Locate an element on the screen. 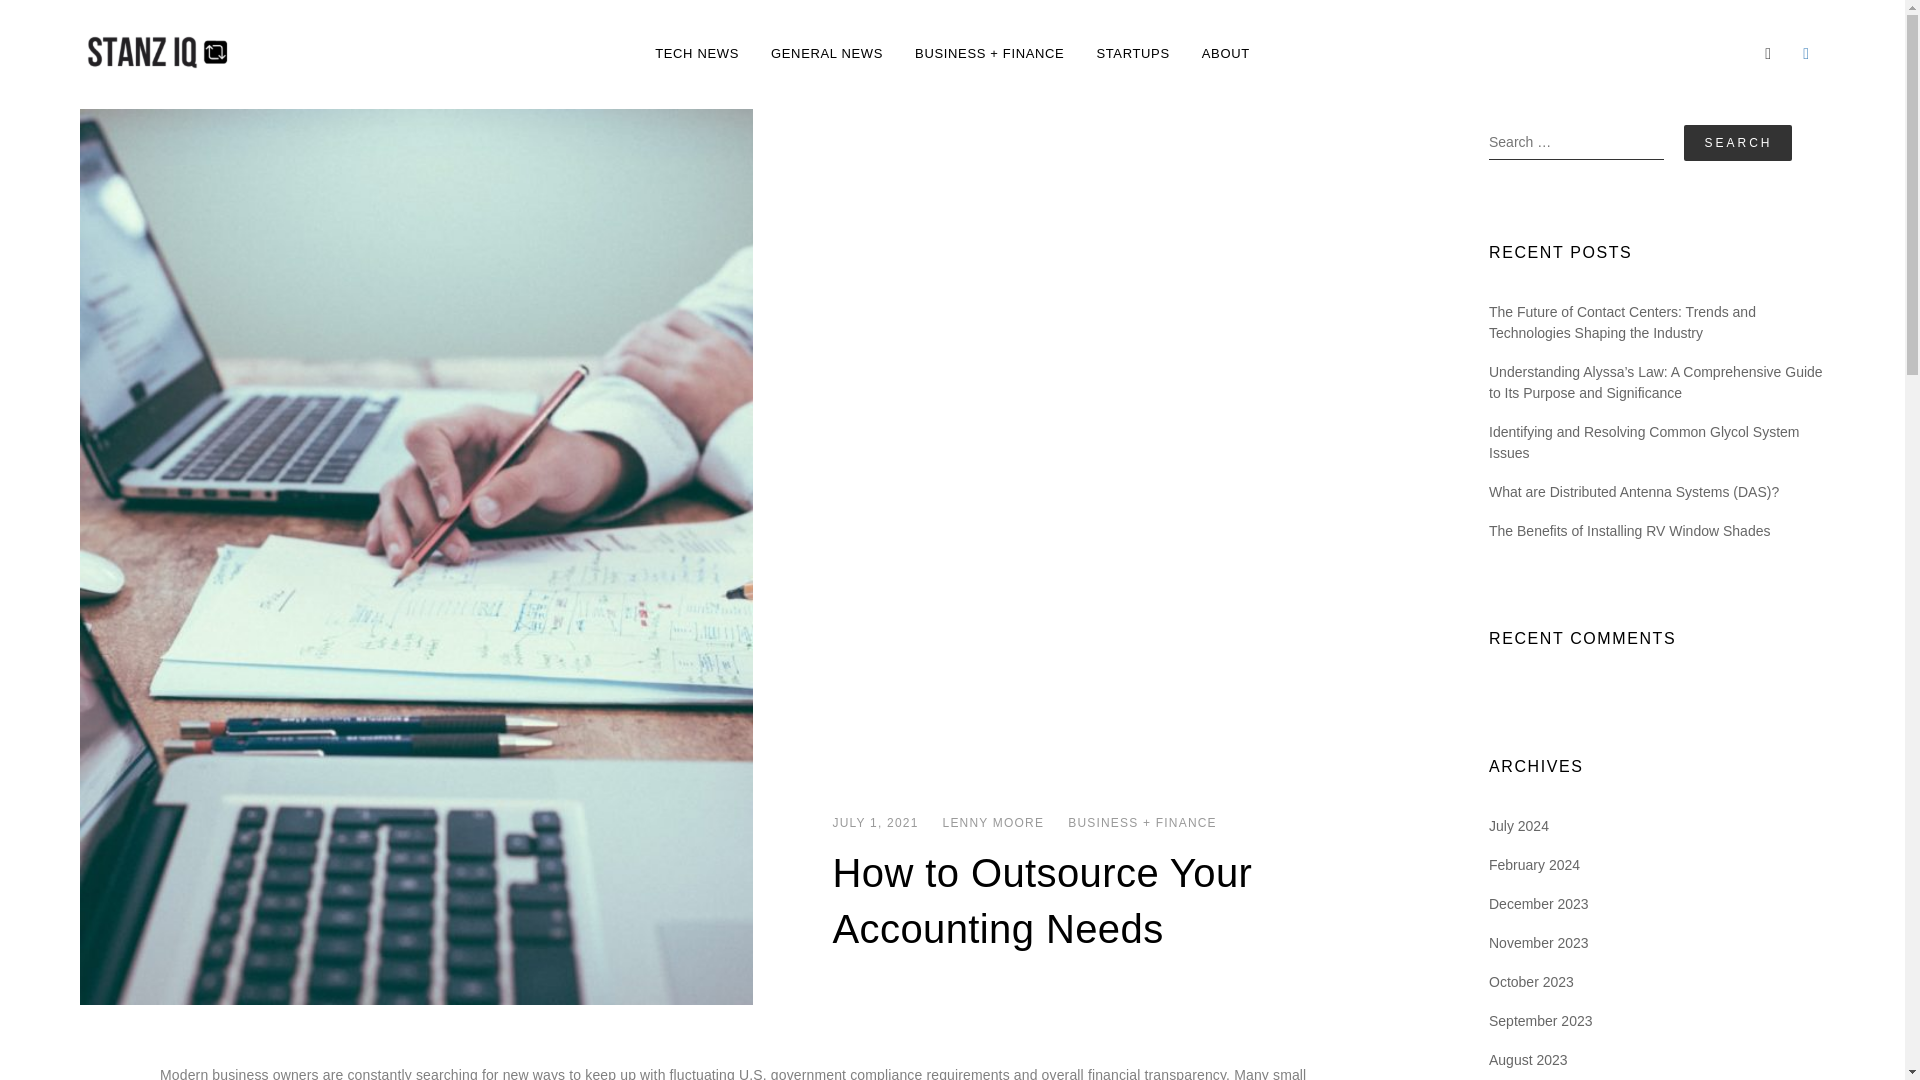 The height and width of the screenshot is (1080, 1920). JULY 1, 2021 is located at coordinates (874, 822).